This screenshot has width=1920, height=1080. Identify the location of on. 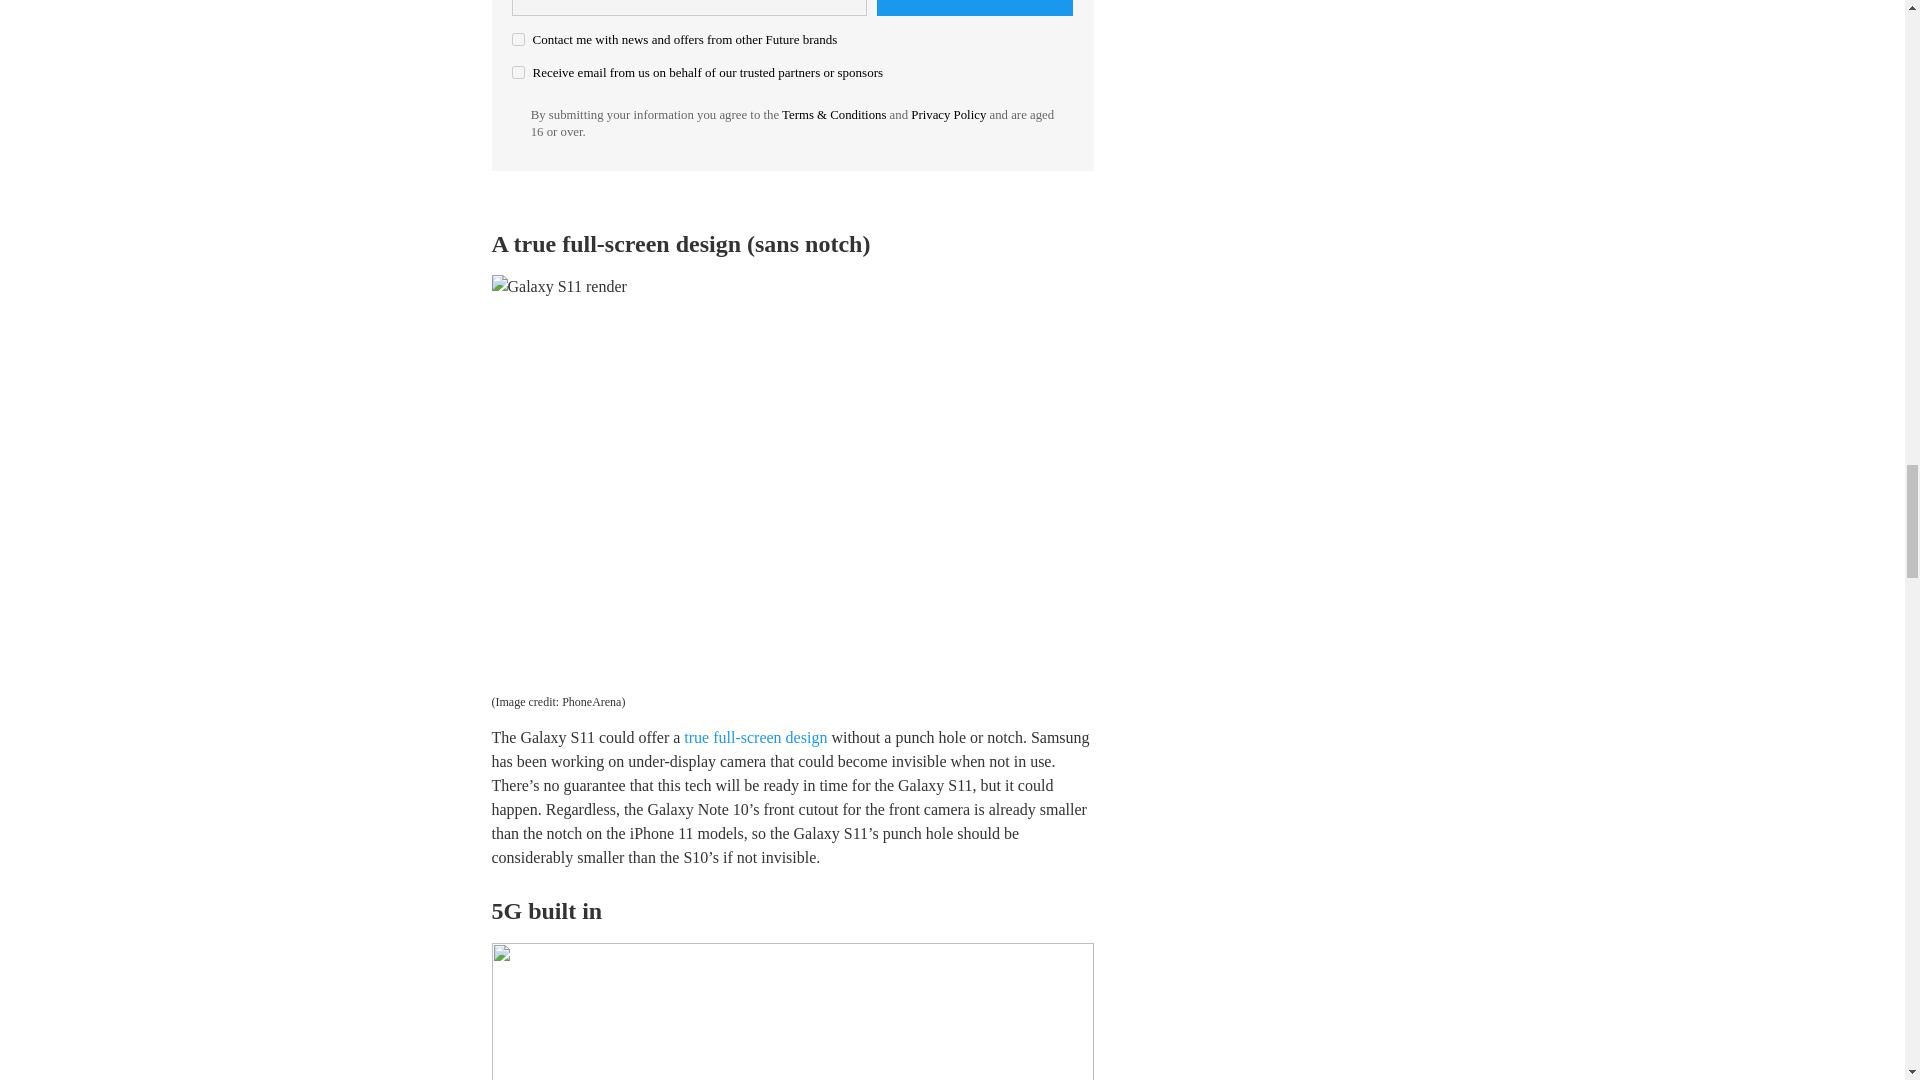
(518, 72).